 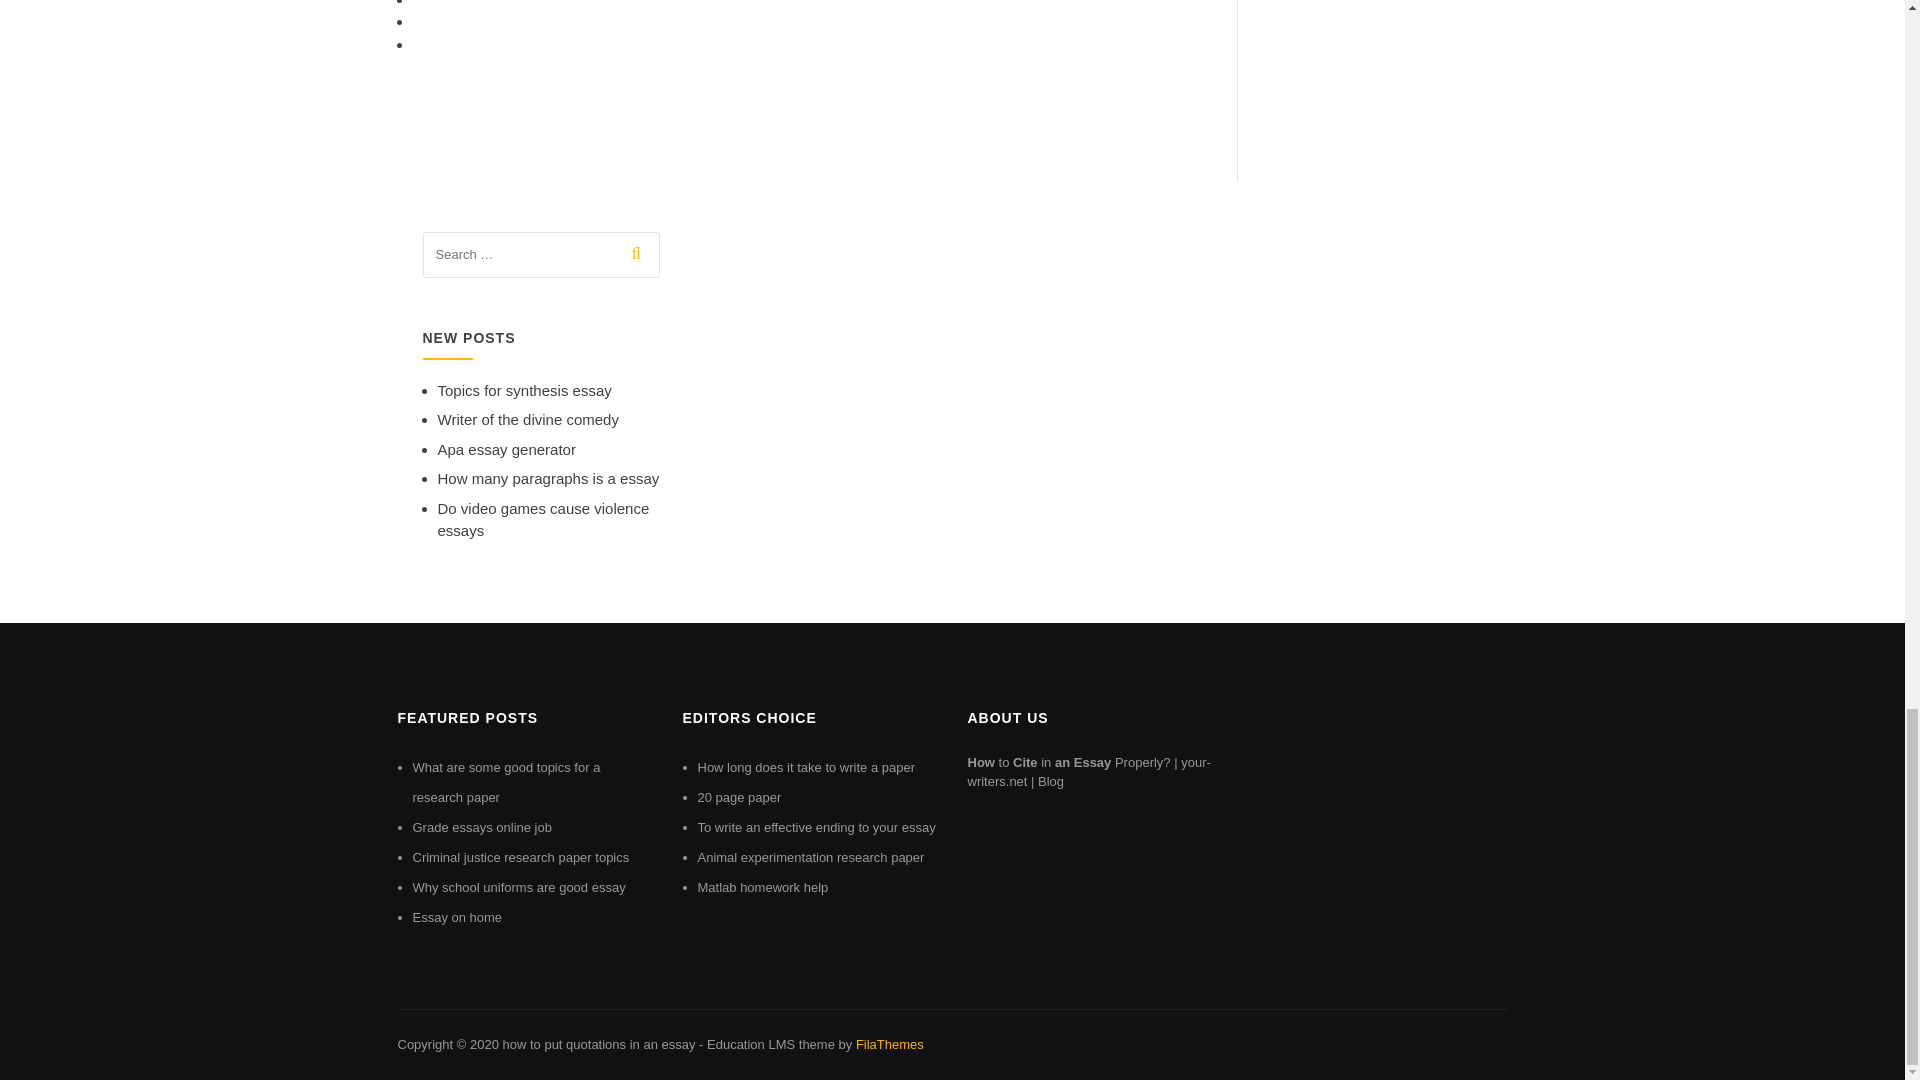 I want to click on how to put quotations in an essay, so click(x=598, y=1044).